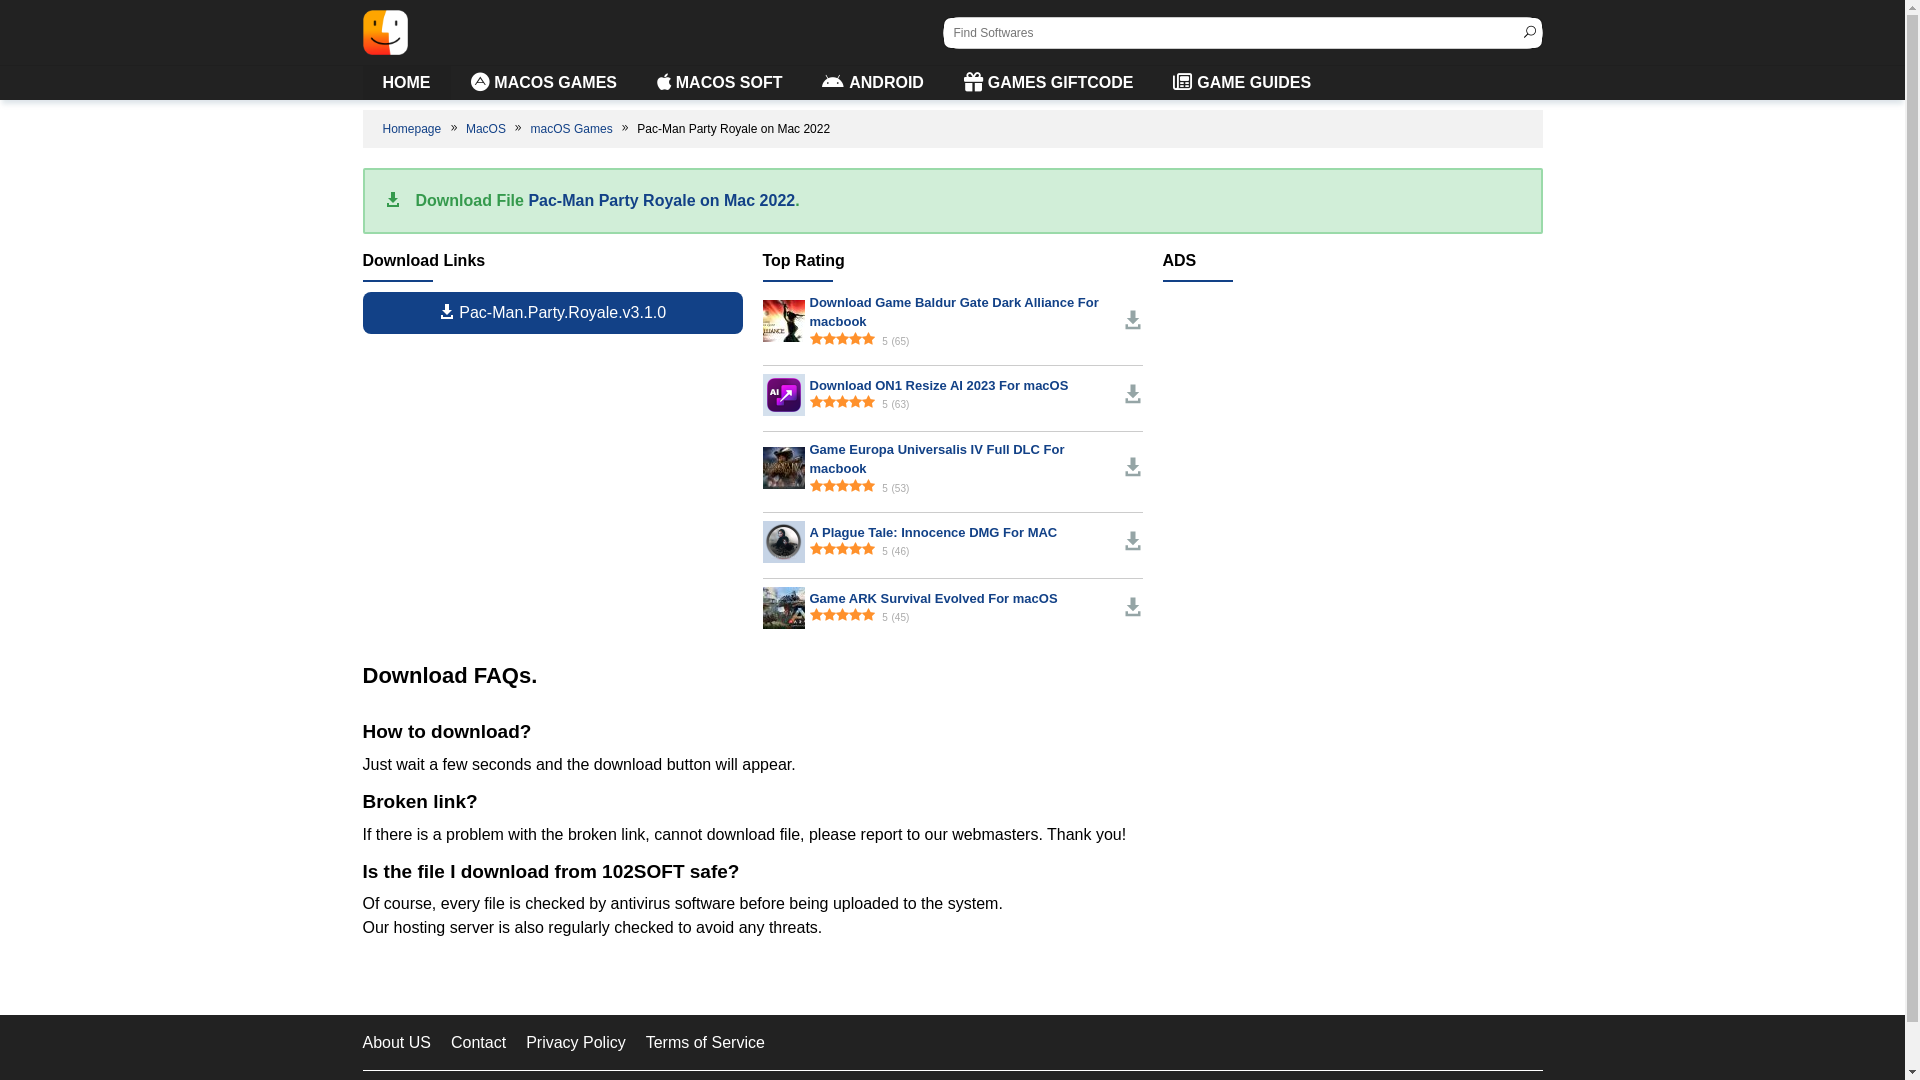 Image resolution: width=1920 pixels, height=1080 pixels. What do you see at coordinates (1132, 468) in the screenshot?
I see `Download Game Europa Universalis IV Full DLC For macbook` at bounding box center [1132, 468].